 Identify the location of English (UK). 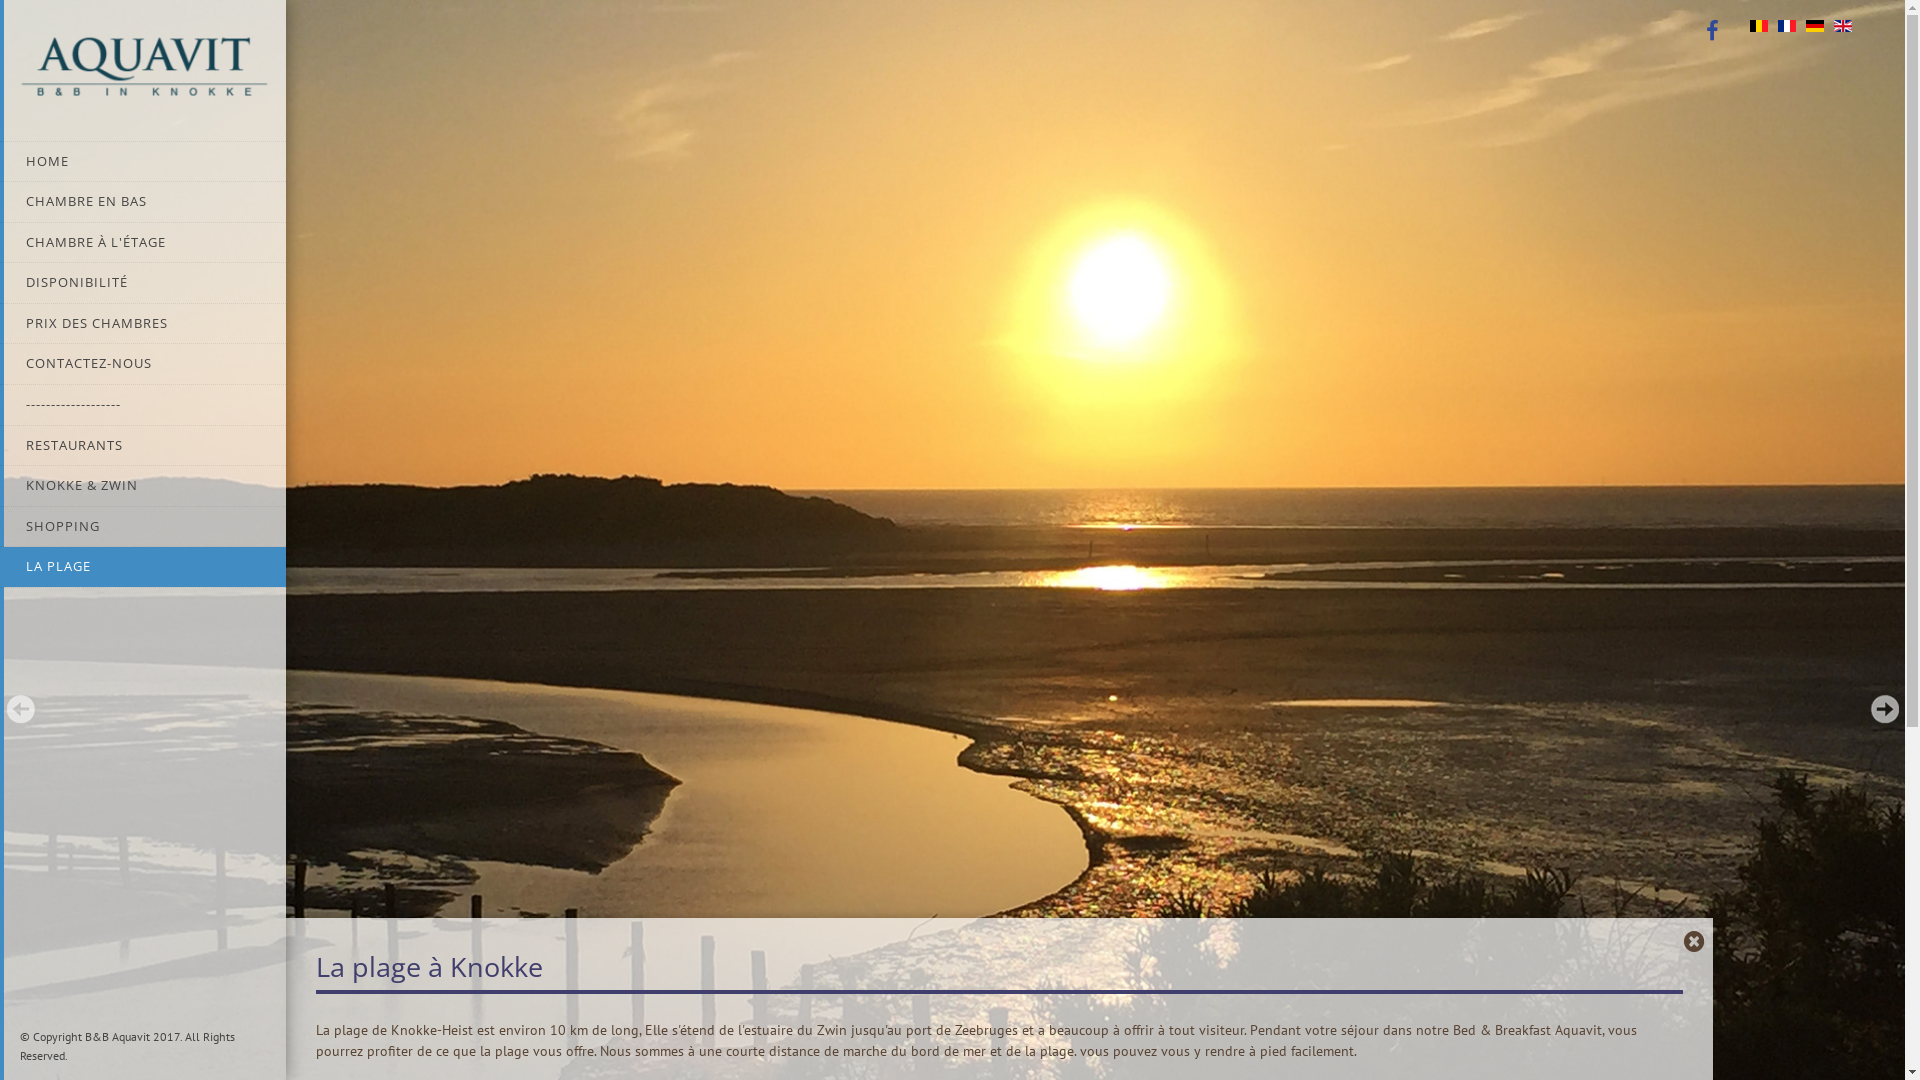
(1843, 26).